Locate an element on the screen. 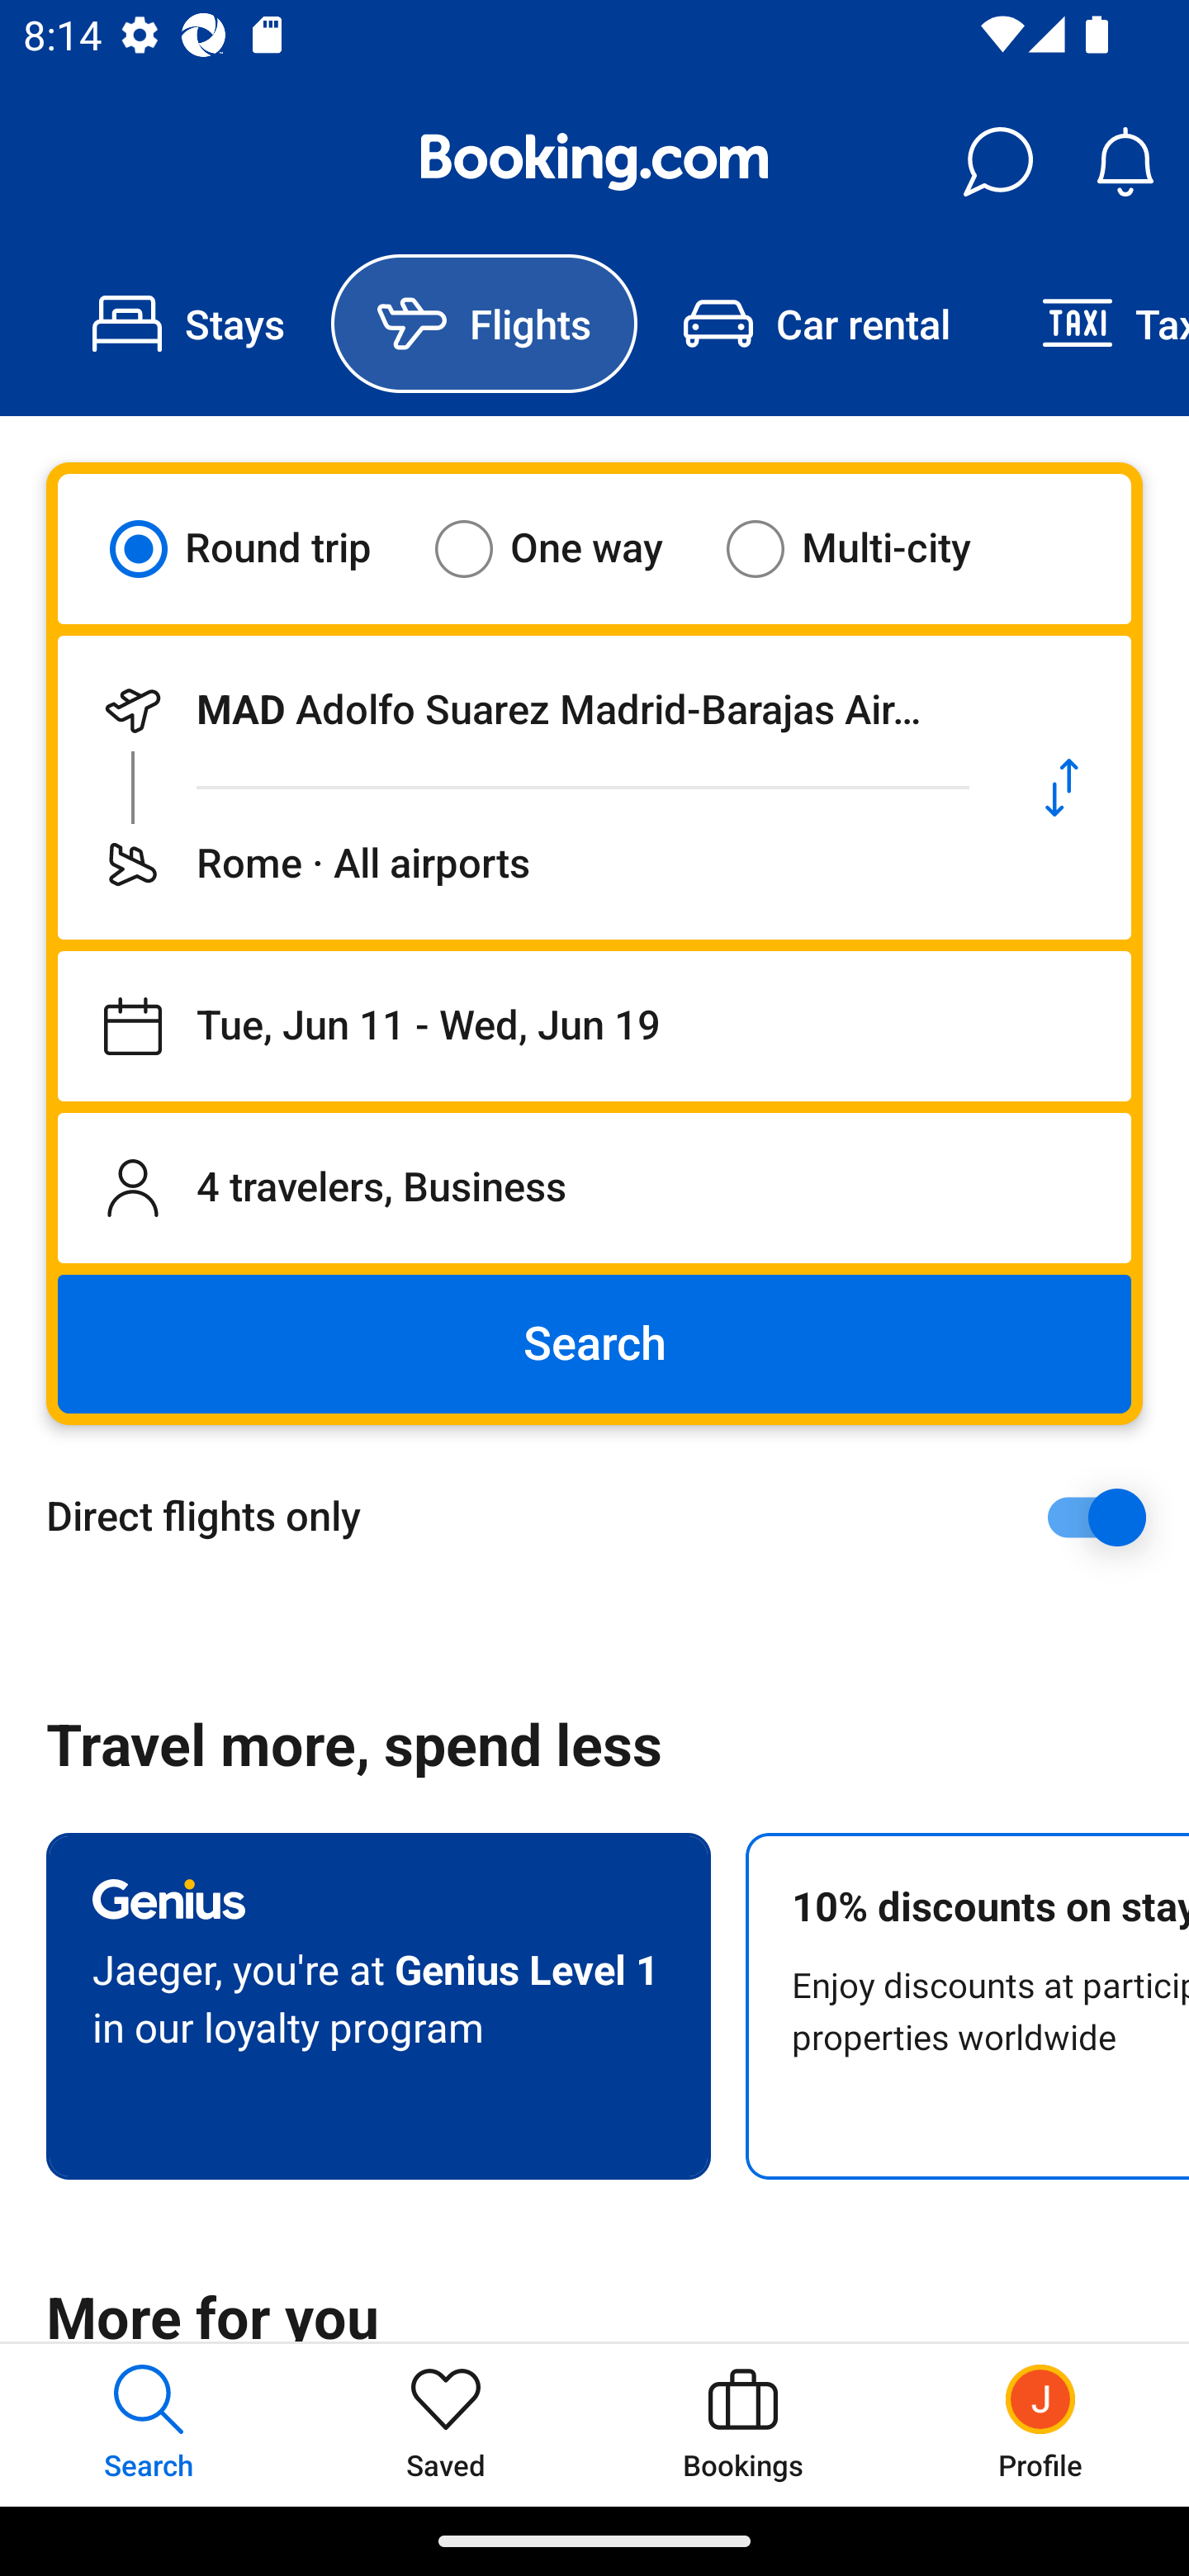 The width and height of the screenshot is (1189, 2576). Swap departure location and destination is located at coordinates (1062, 788).